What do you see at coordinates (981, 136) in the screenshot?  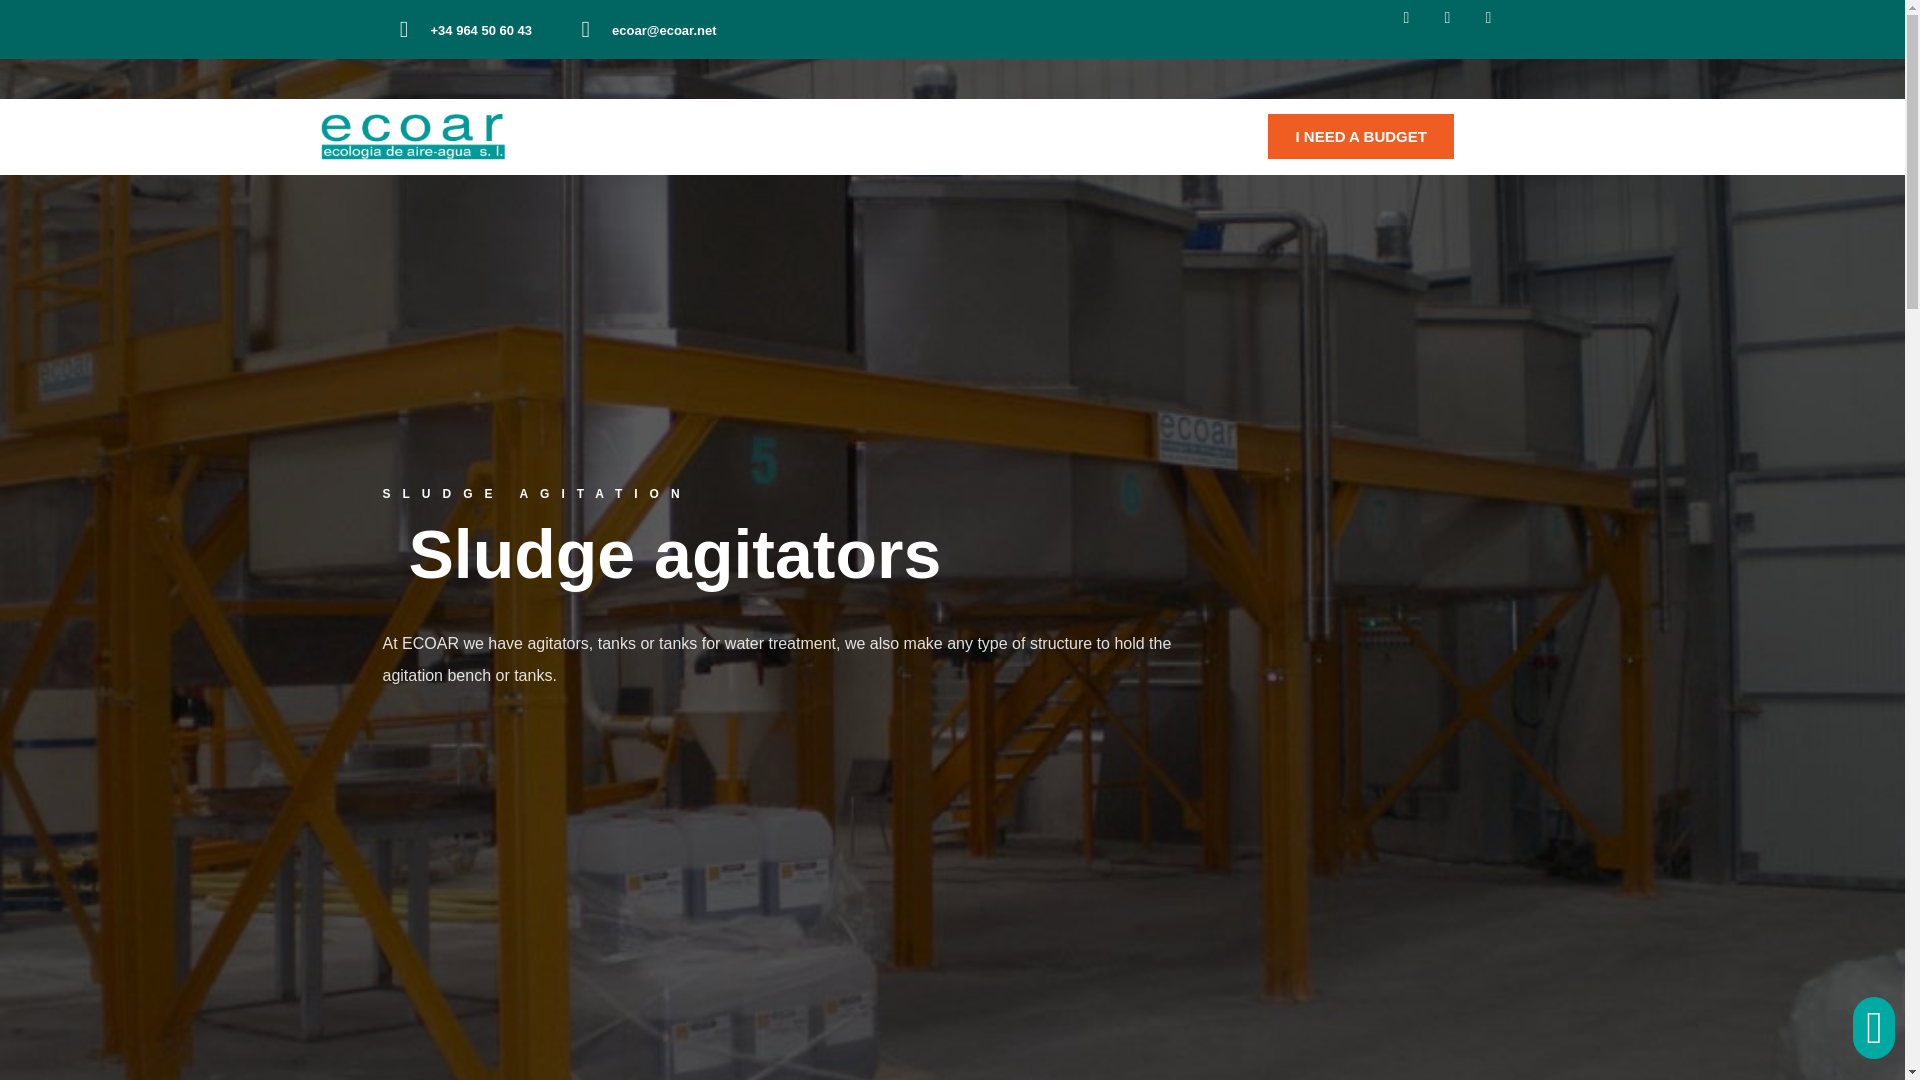 I see `JOIN US` at bounding box center [981, 136].